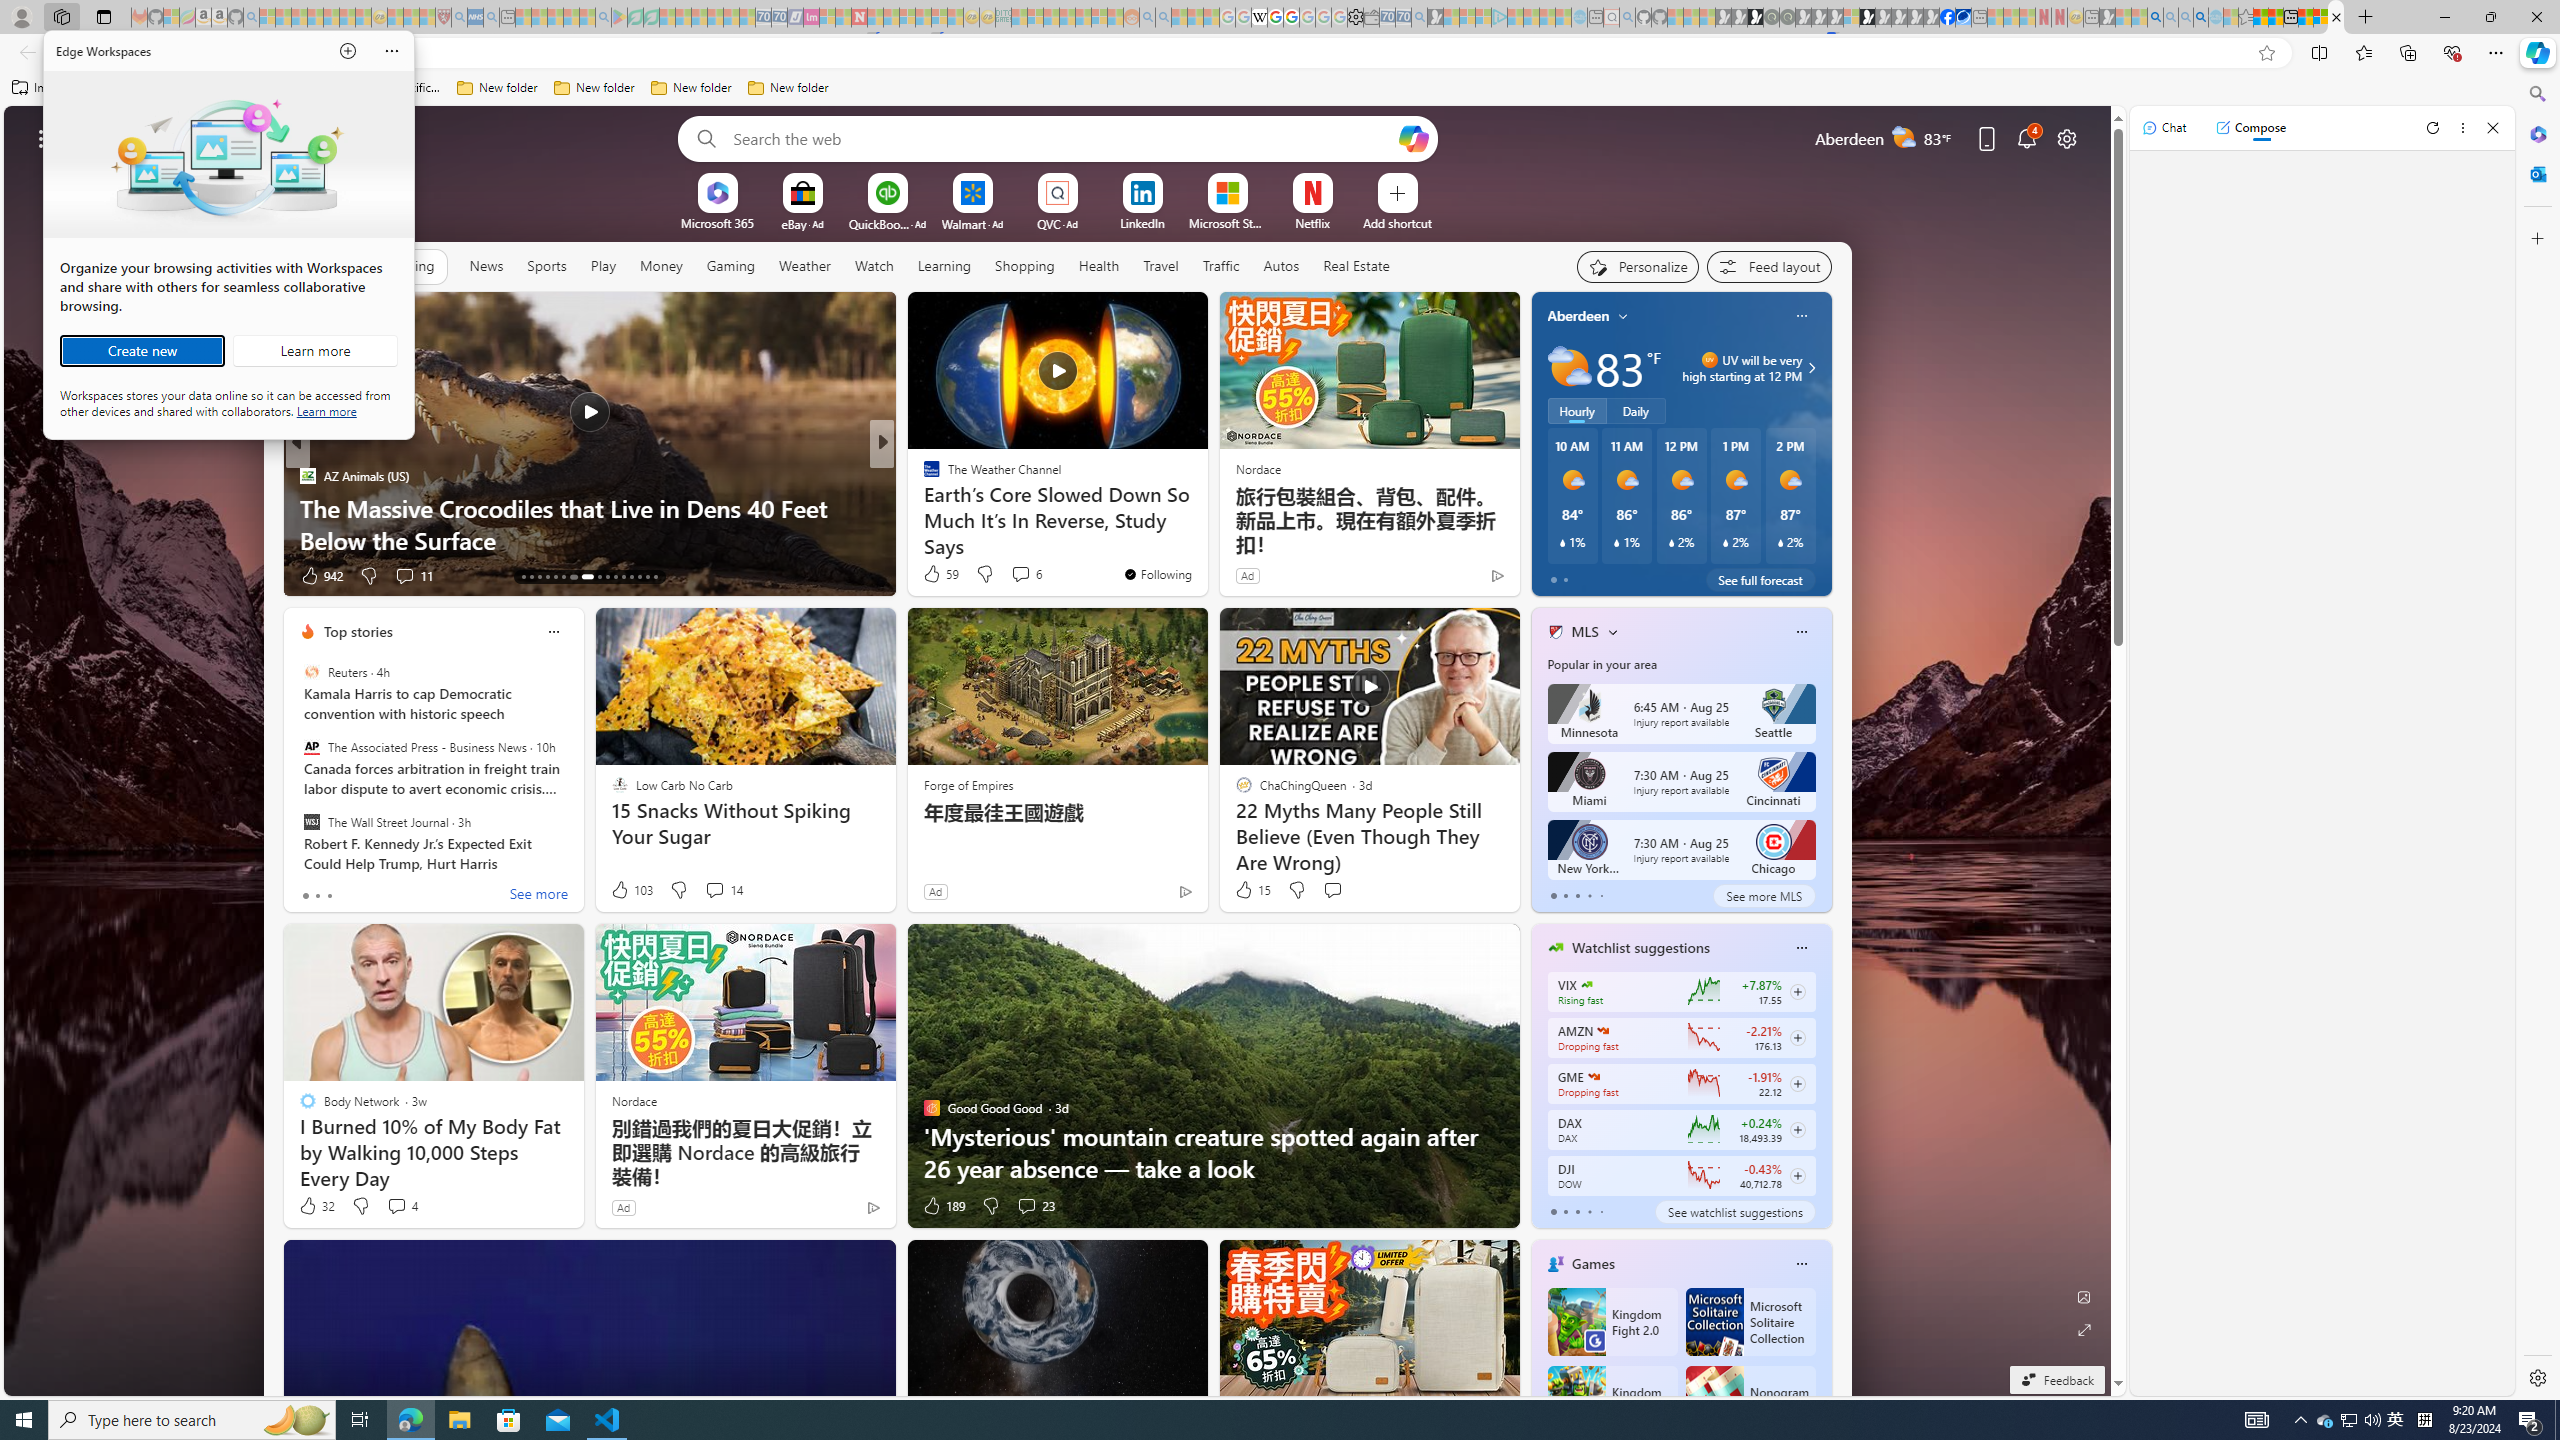 Image resolution: width=2560 pixels, height=1440 pixels. I want to click on View comments 14 Comment, so click(714, 890).